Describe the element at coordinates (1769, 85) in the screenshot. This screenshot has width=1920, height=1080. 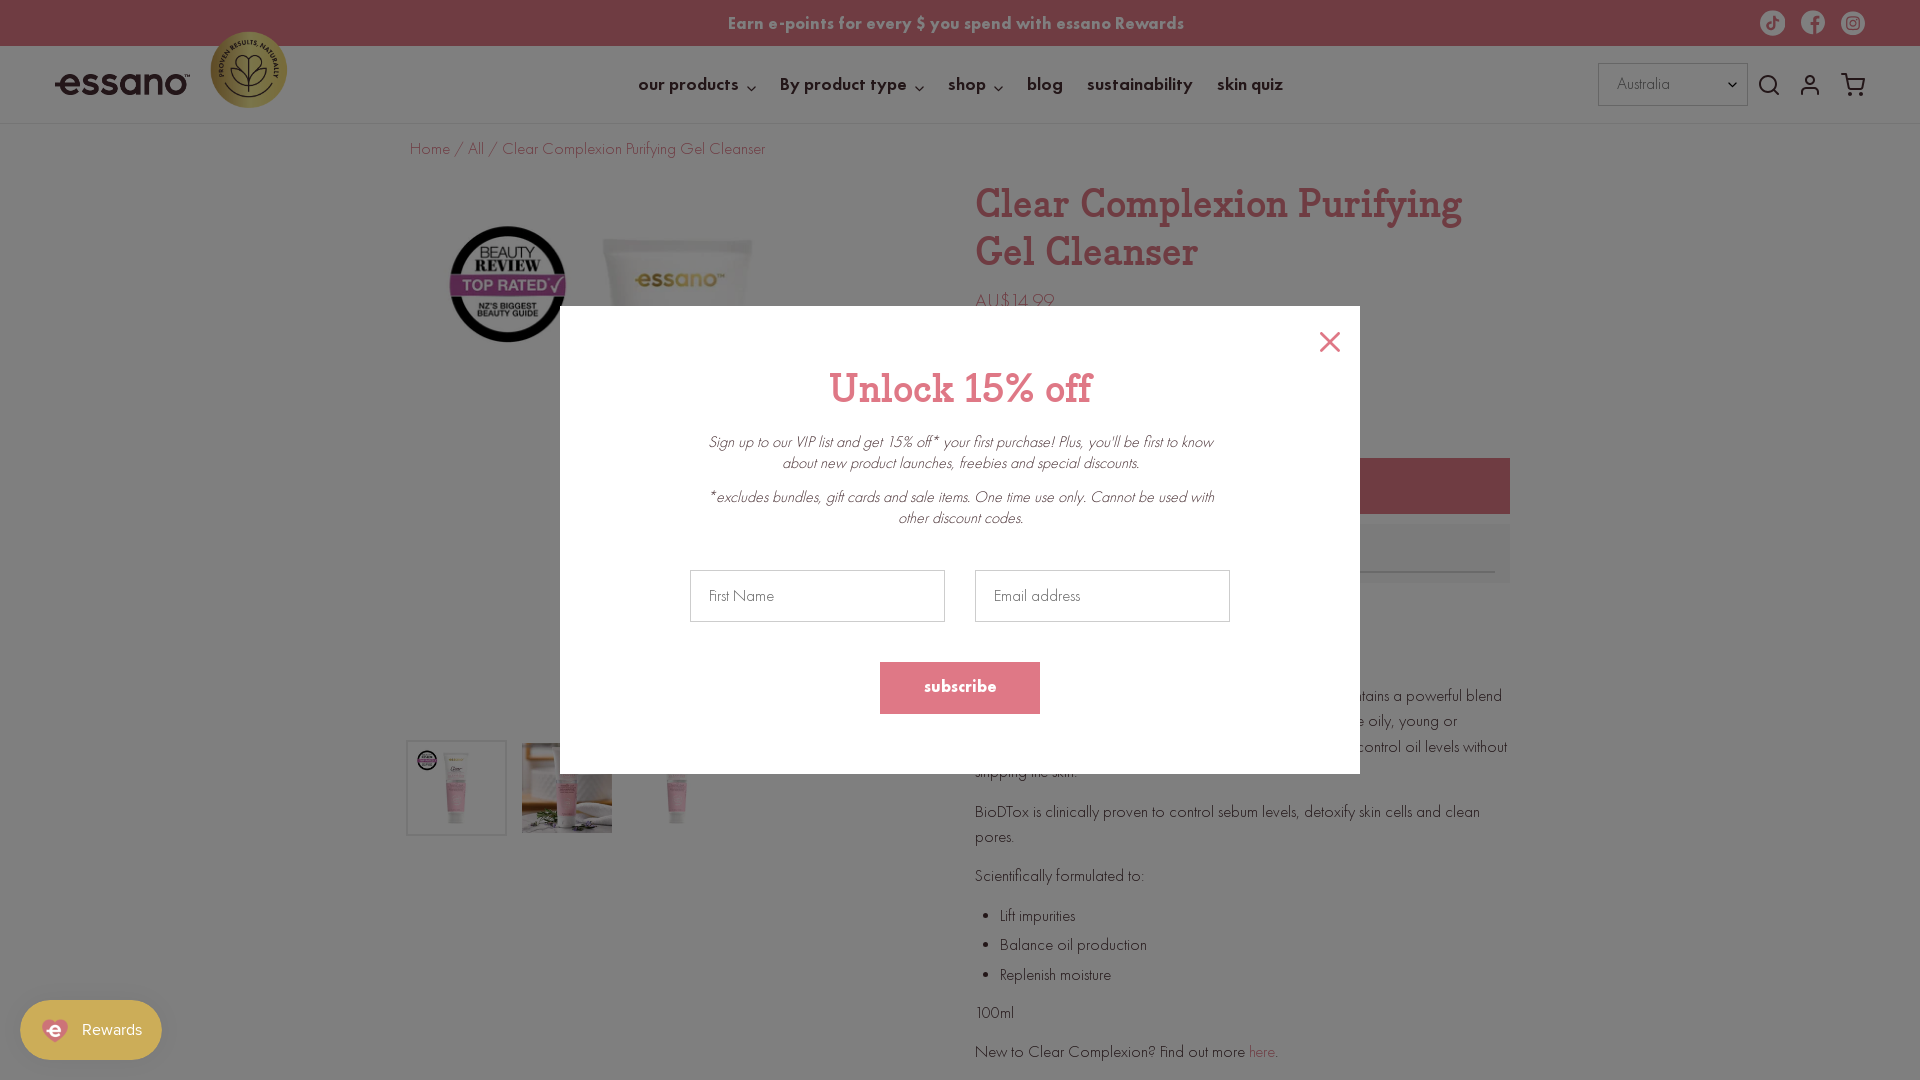
I see `Search` at that location.